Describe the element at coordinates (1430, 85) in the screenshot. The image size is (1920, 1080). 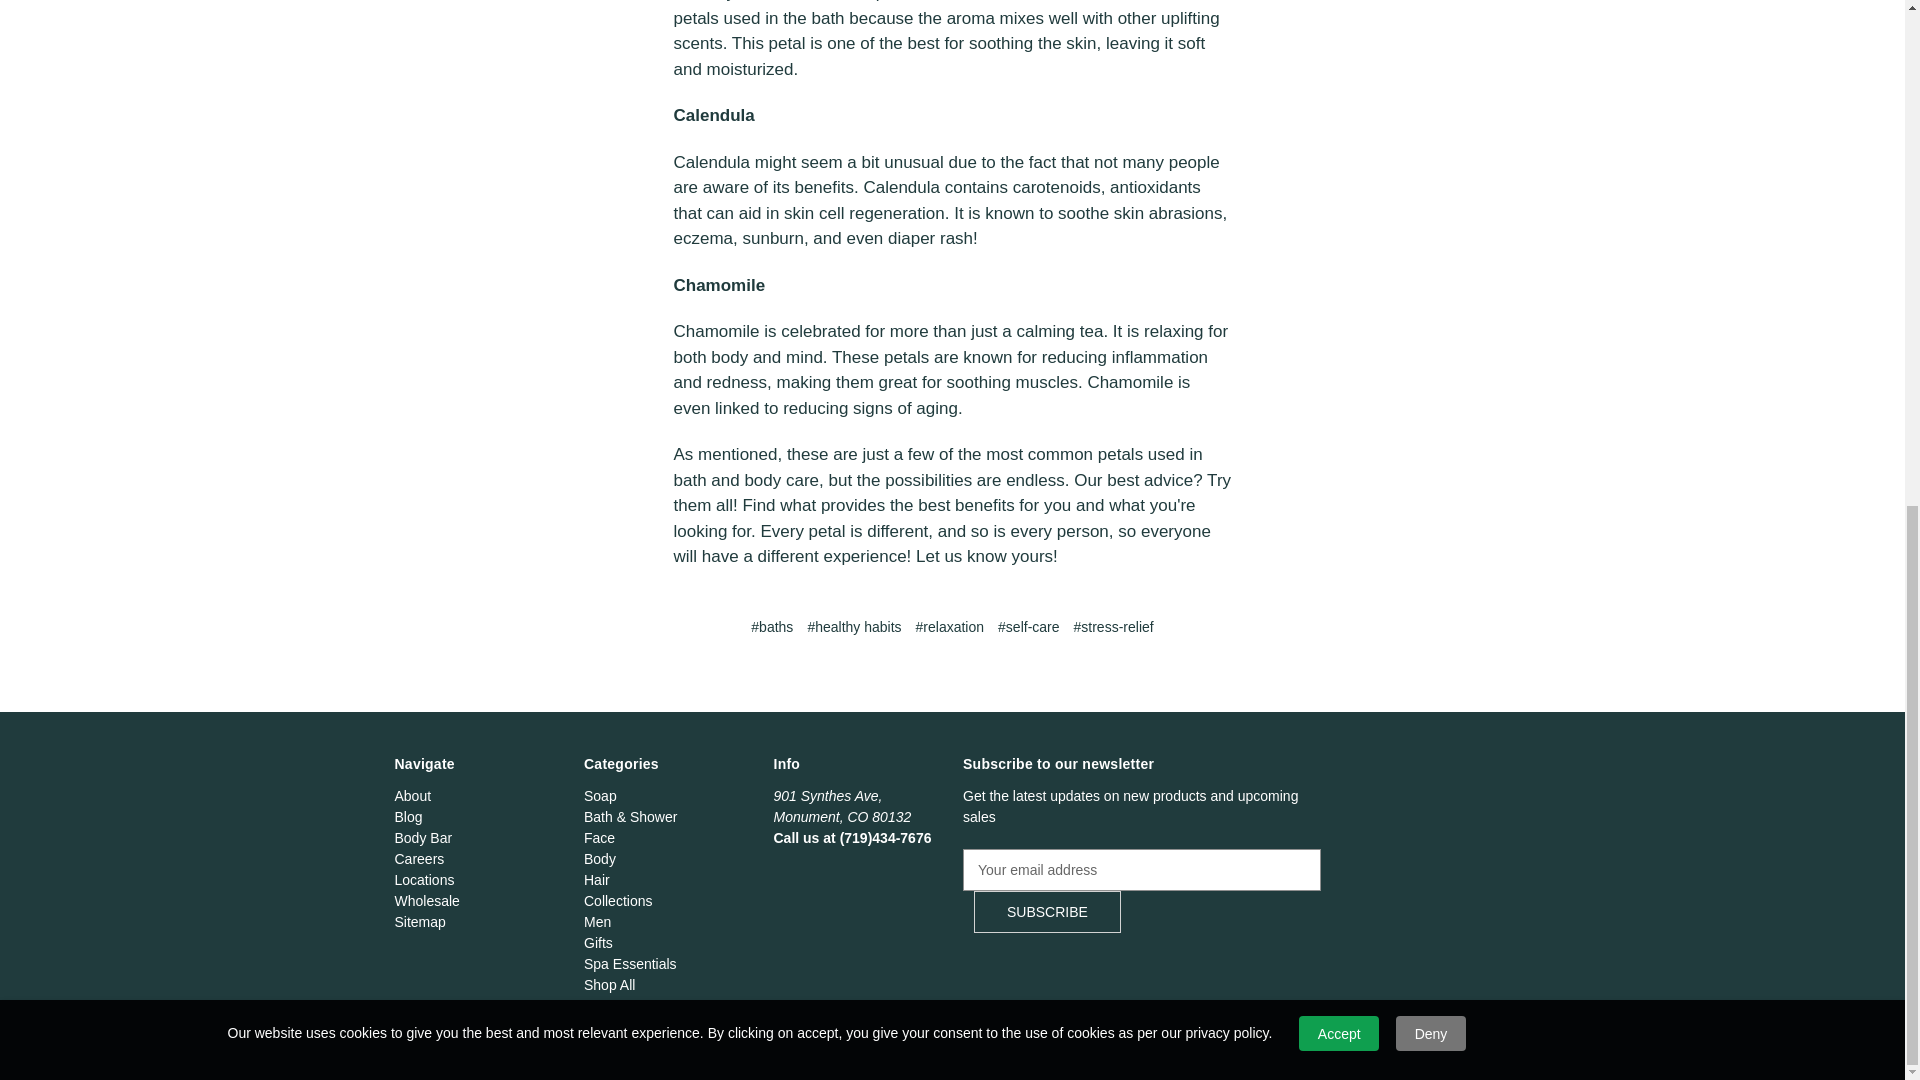
I see `Deny` at that location.